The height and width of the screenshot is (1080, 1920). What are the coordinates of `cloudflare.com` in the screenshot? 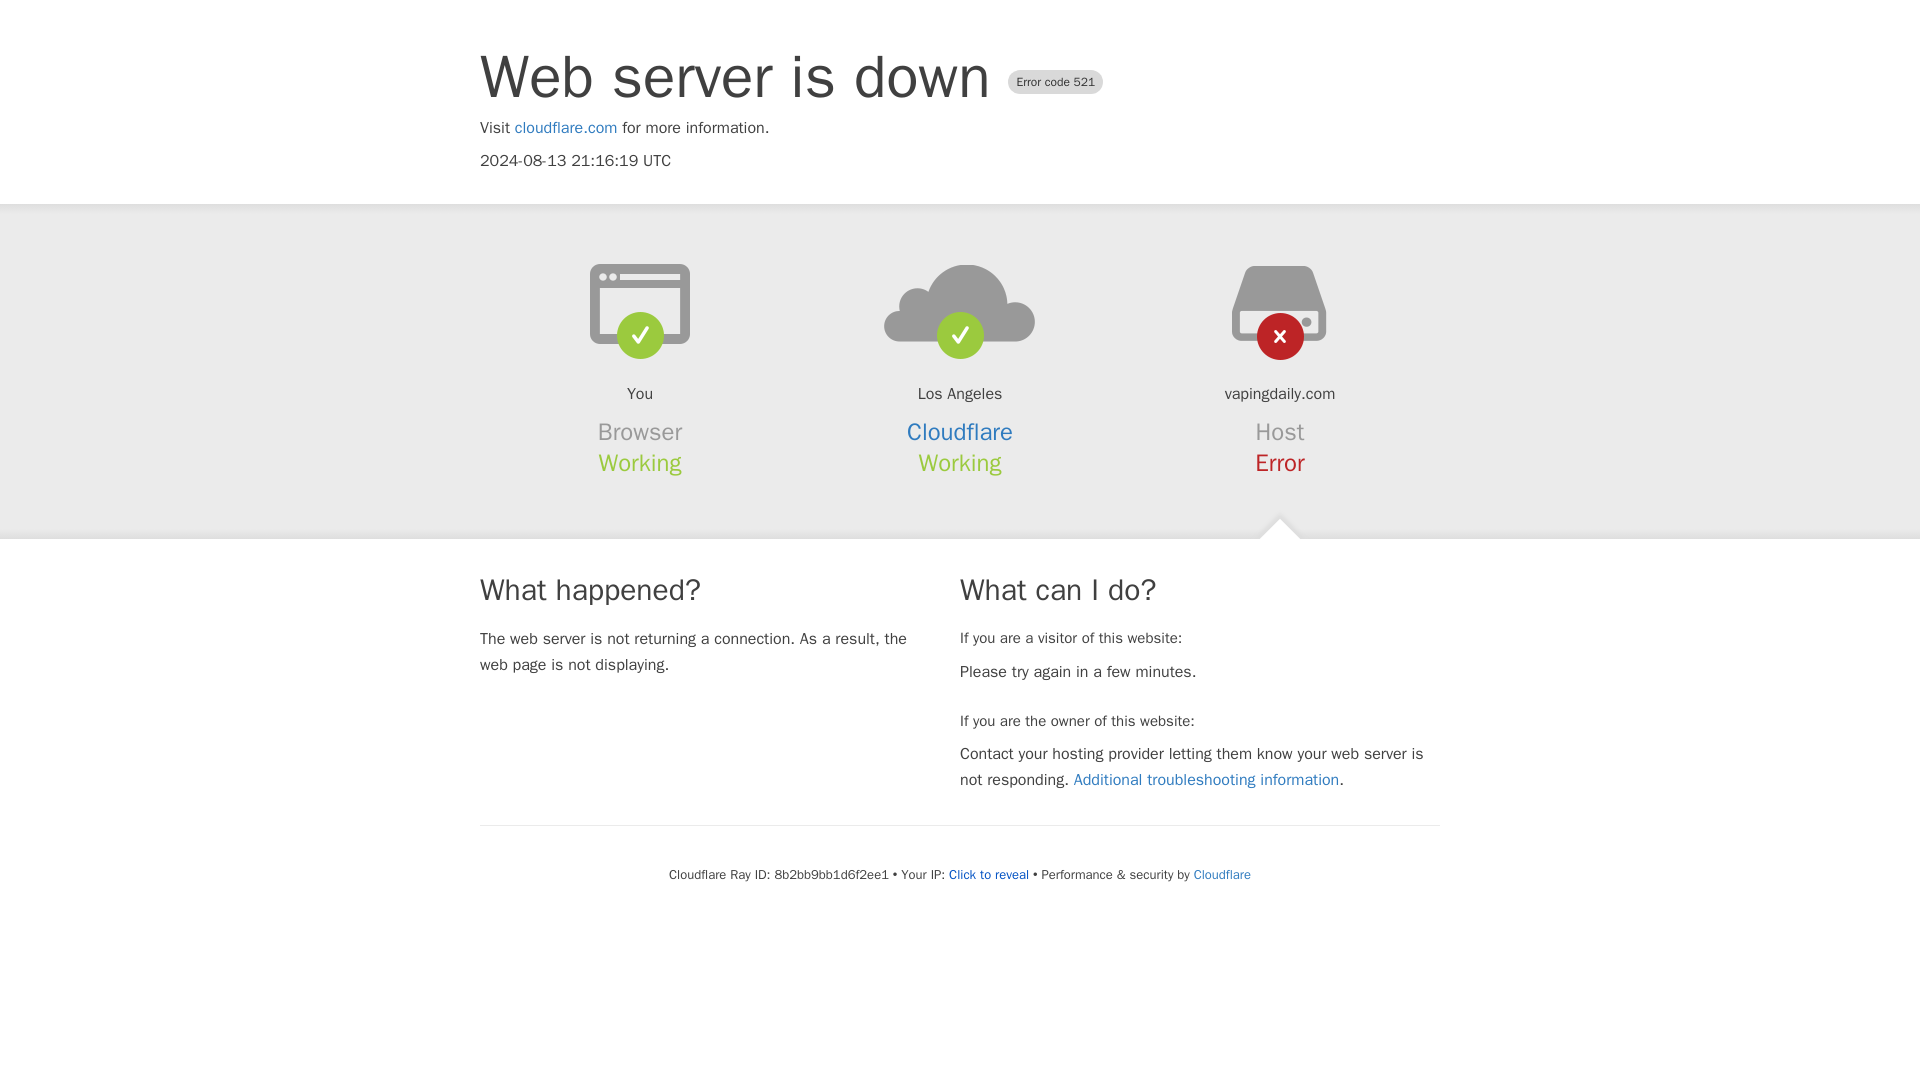 It's located at (566, 128).